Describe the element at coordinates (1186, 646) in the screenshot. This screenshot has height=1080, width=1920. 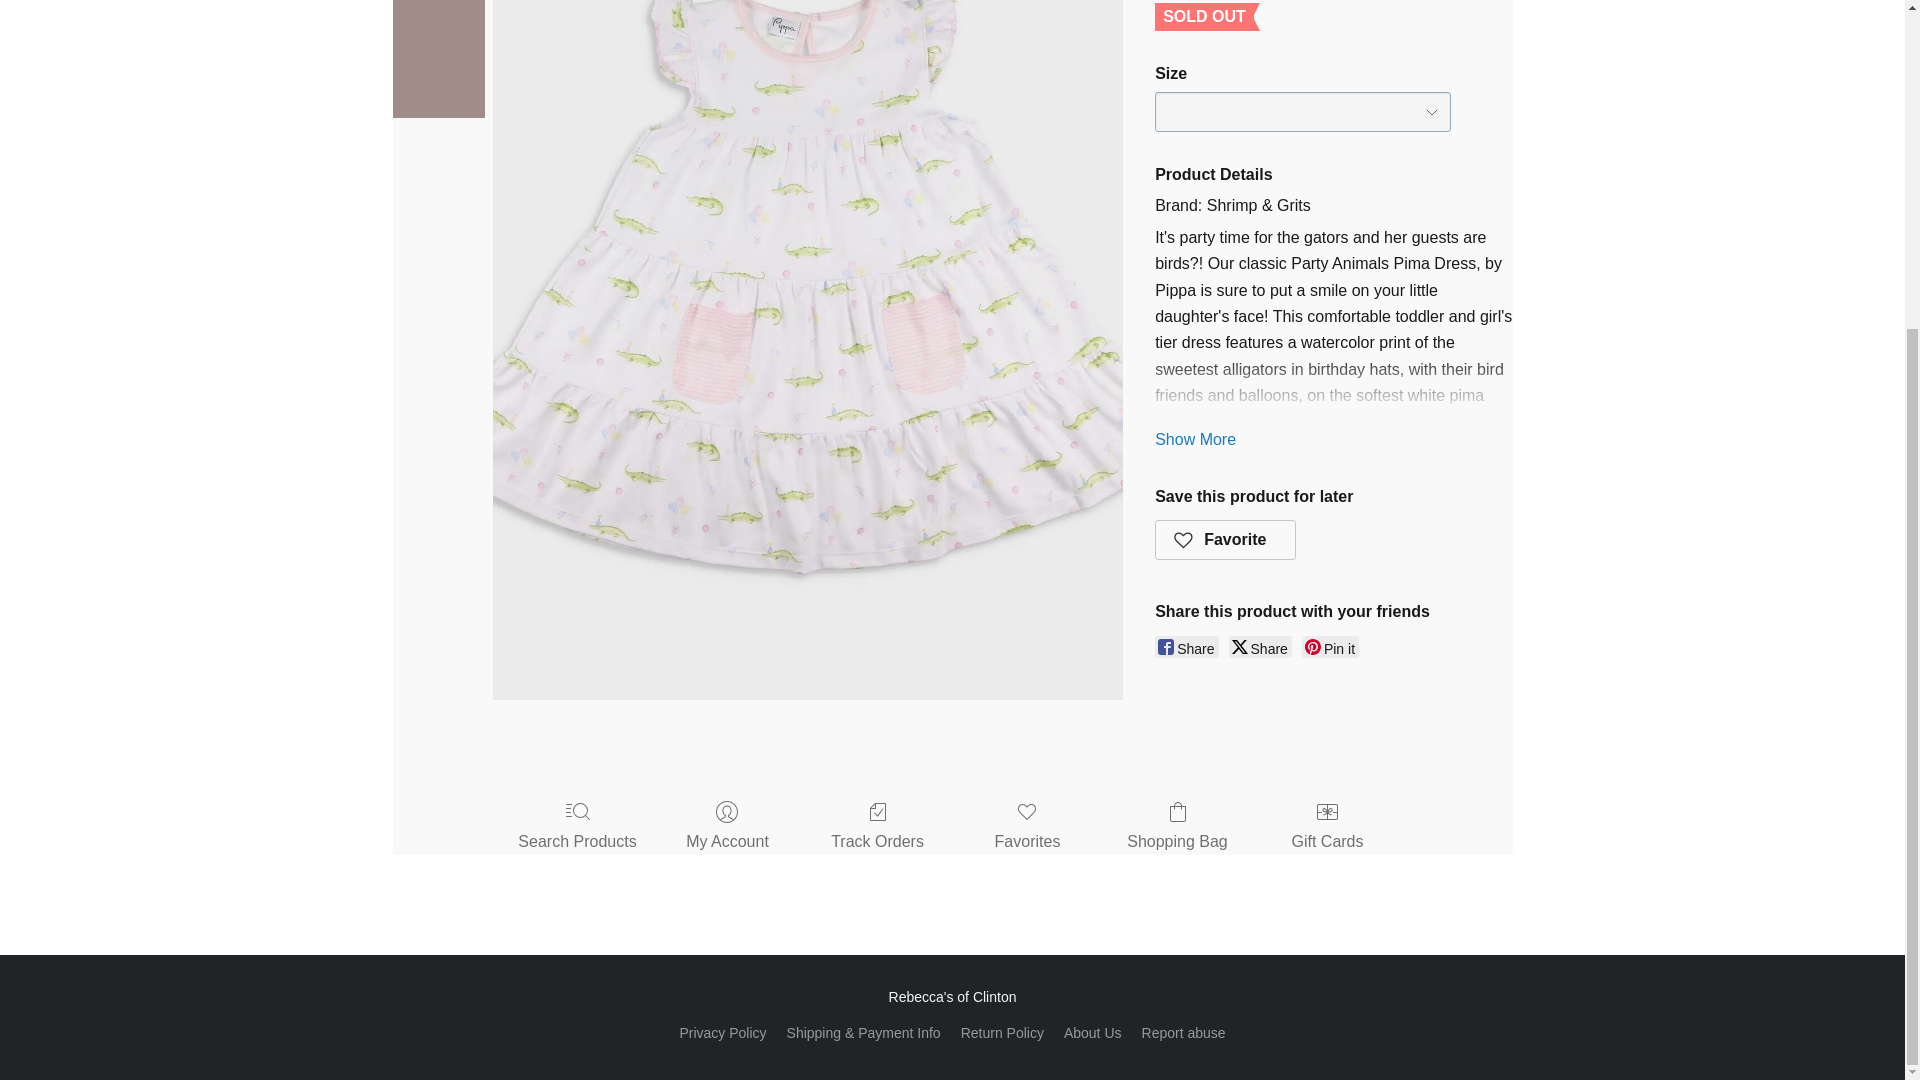
I see `Share` at that location.